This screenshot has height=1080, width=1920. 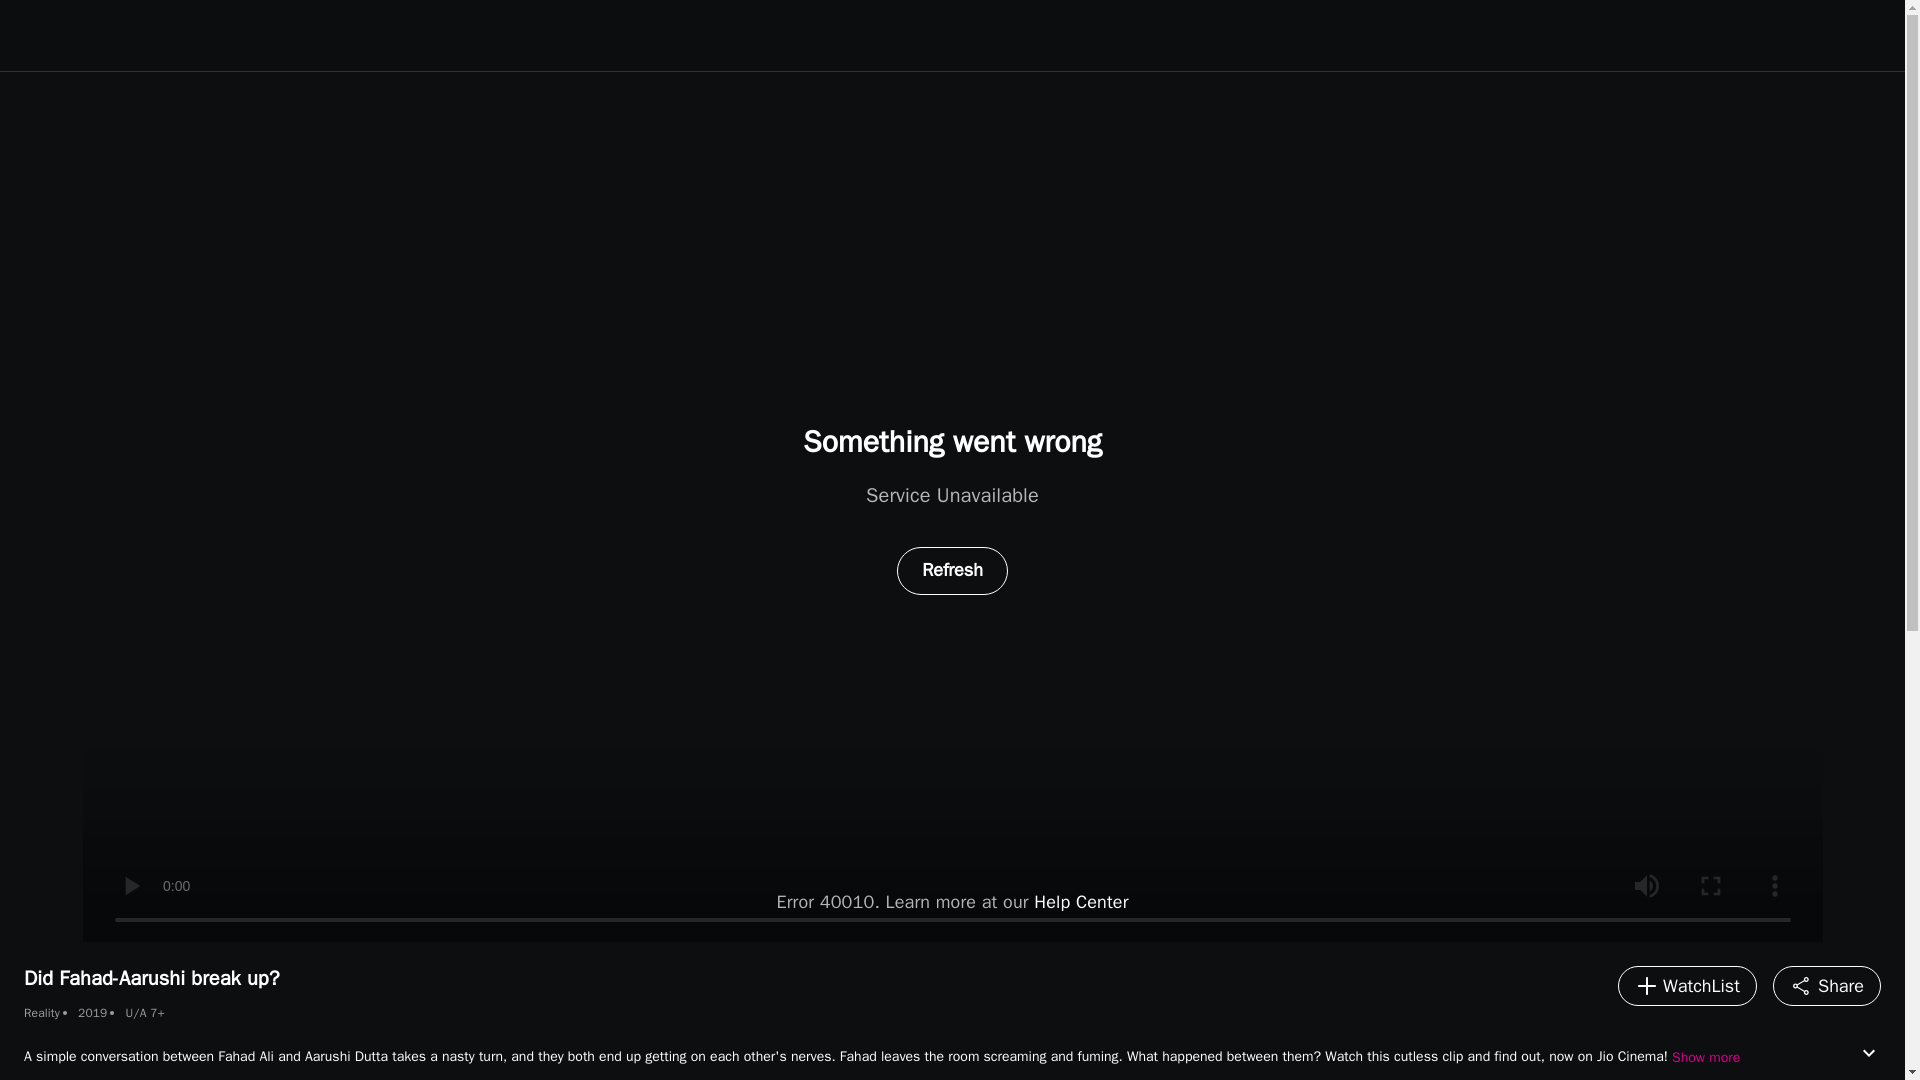 I want to click on Share, so click(x=1826, y=985).